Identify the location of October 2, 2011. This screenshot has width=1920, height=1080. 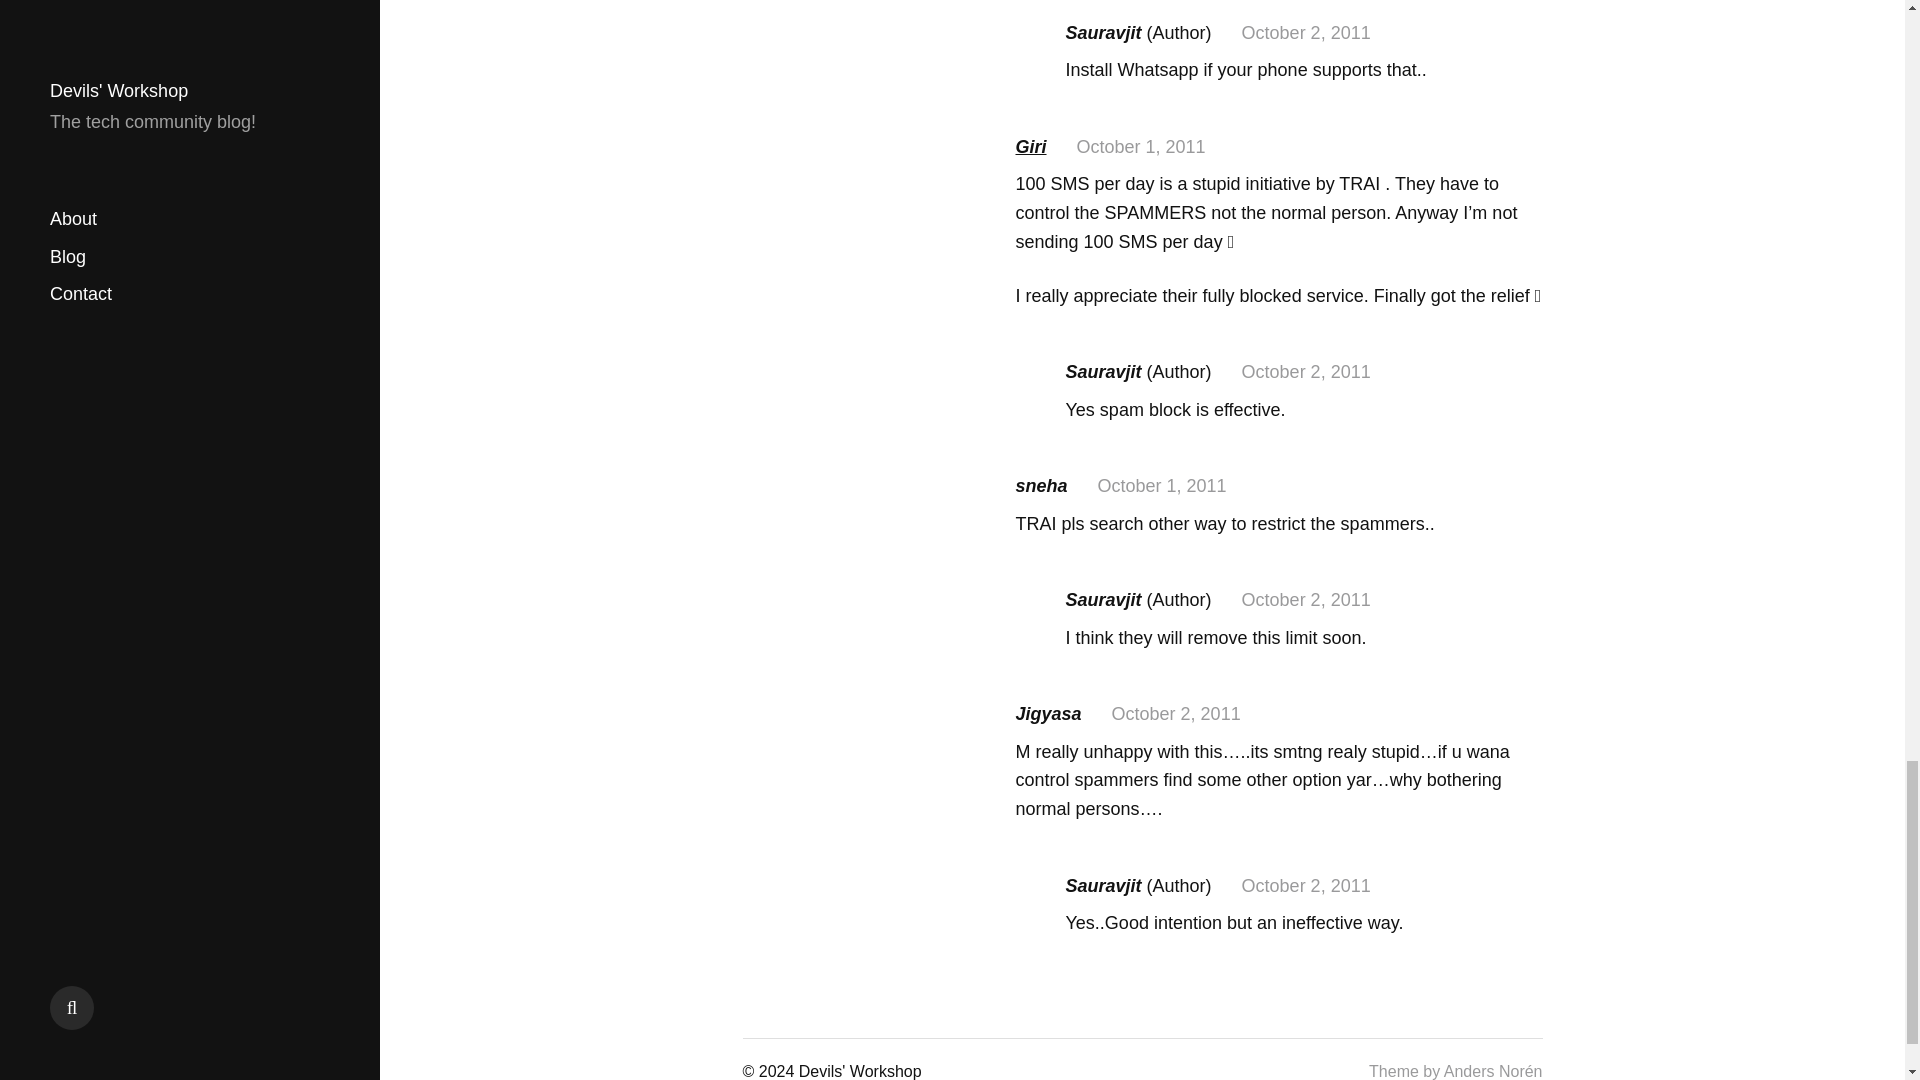
(1306, 372).